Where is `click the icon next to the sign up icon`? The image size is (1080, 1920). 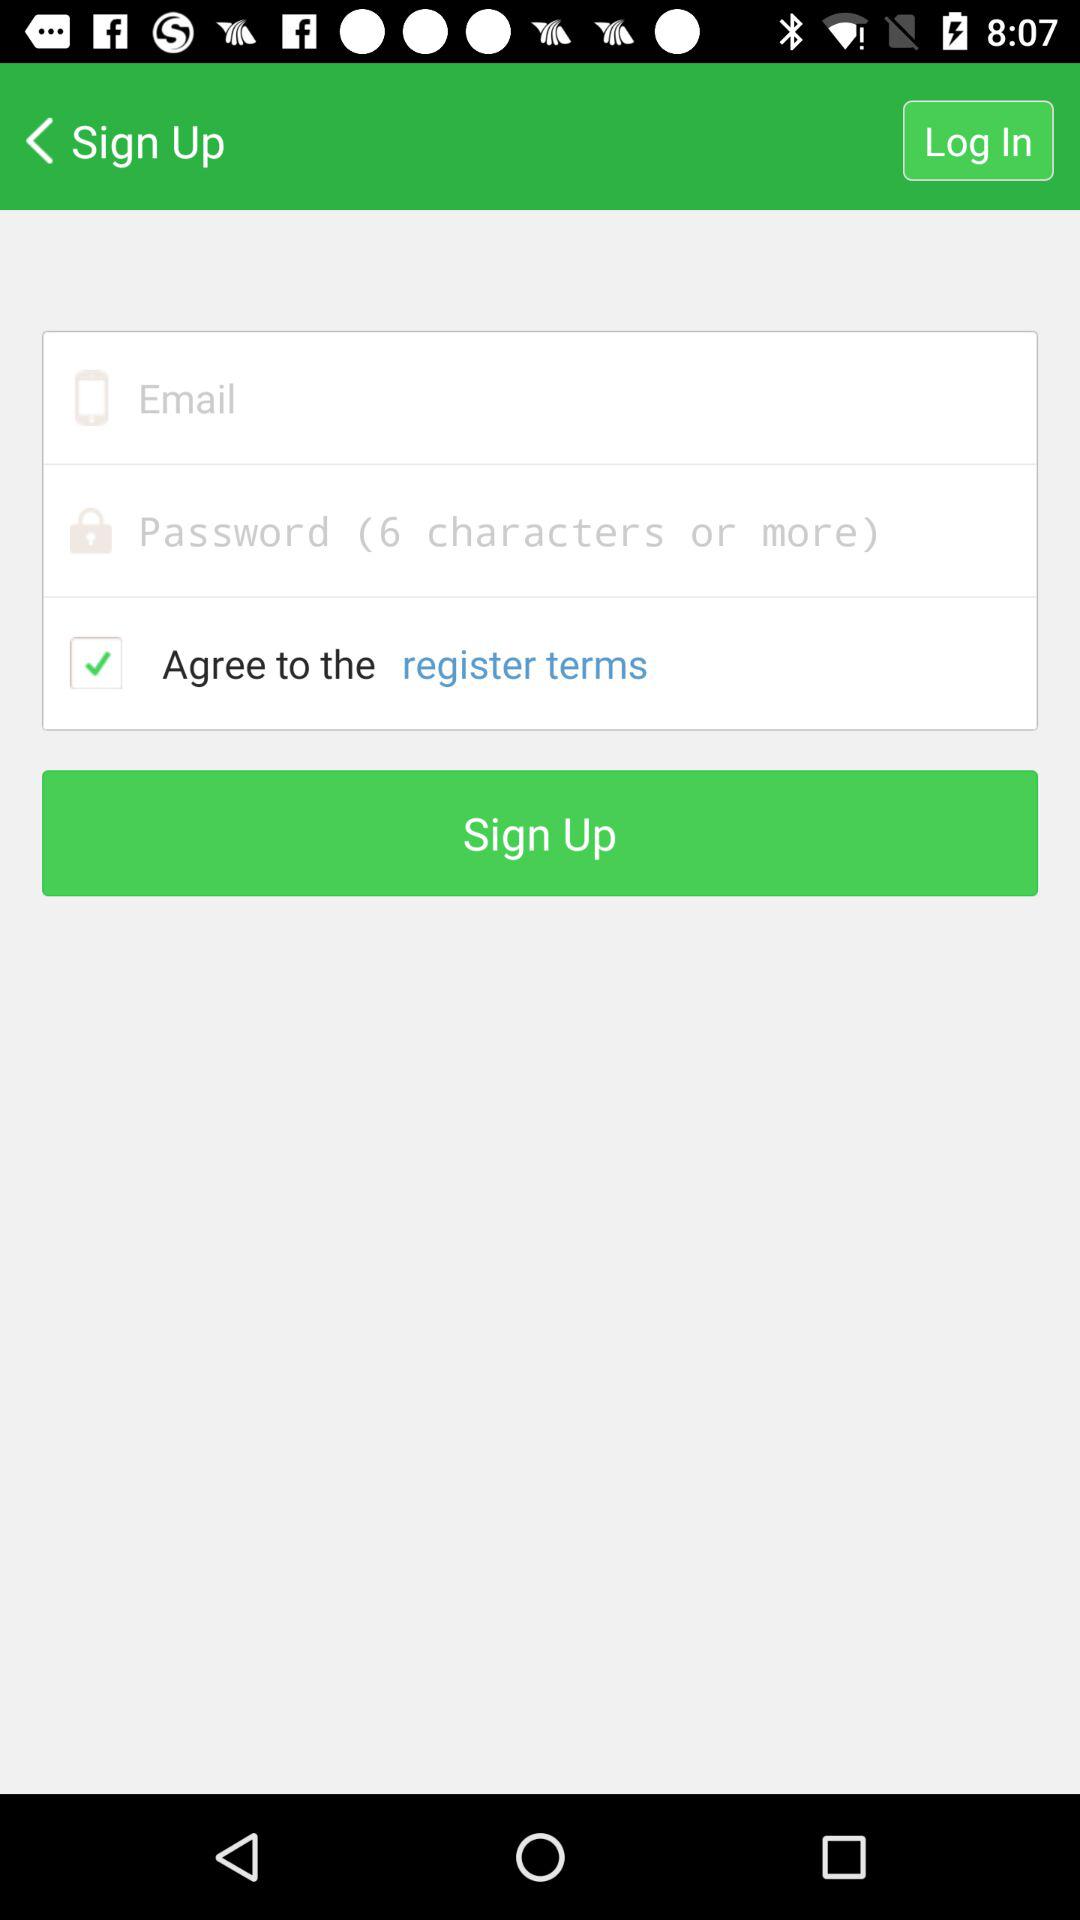 click the icon next to the sign up icon is located at coordinates (978, 140).